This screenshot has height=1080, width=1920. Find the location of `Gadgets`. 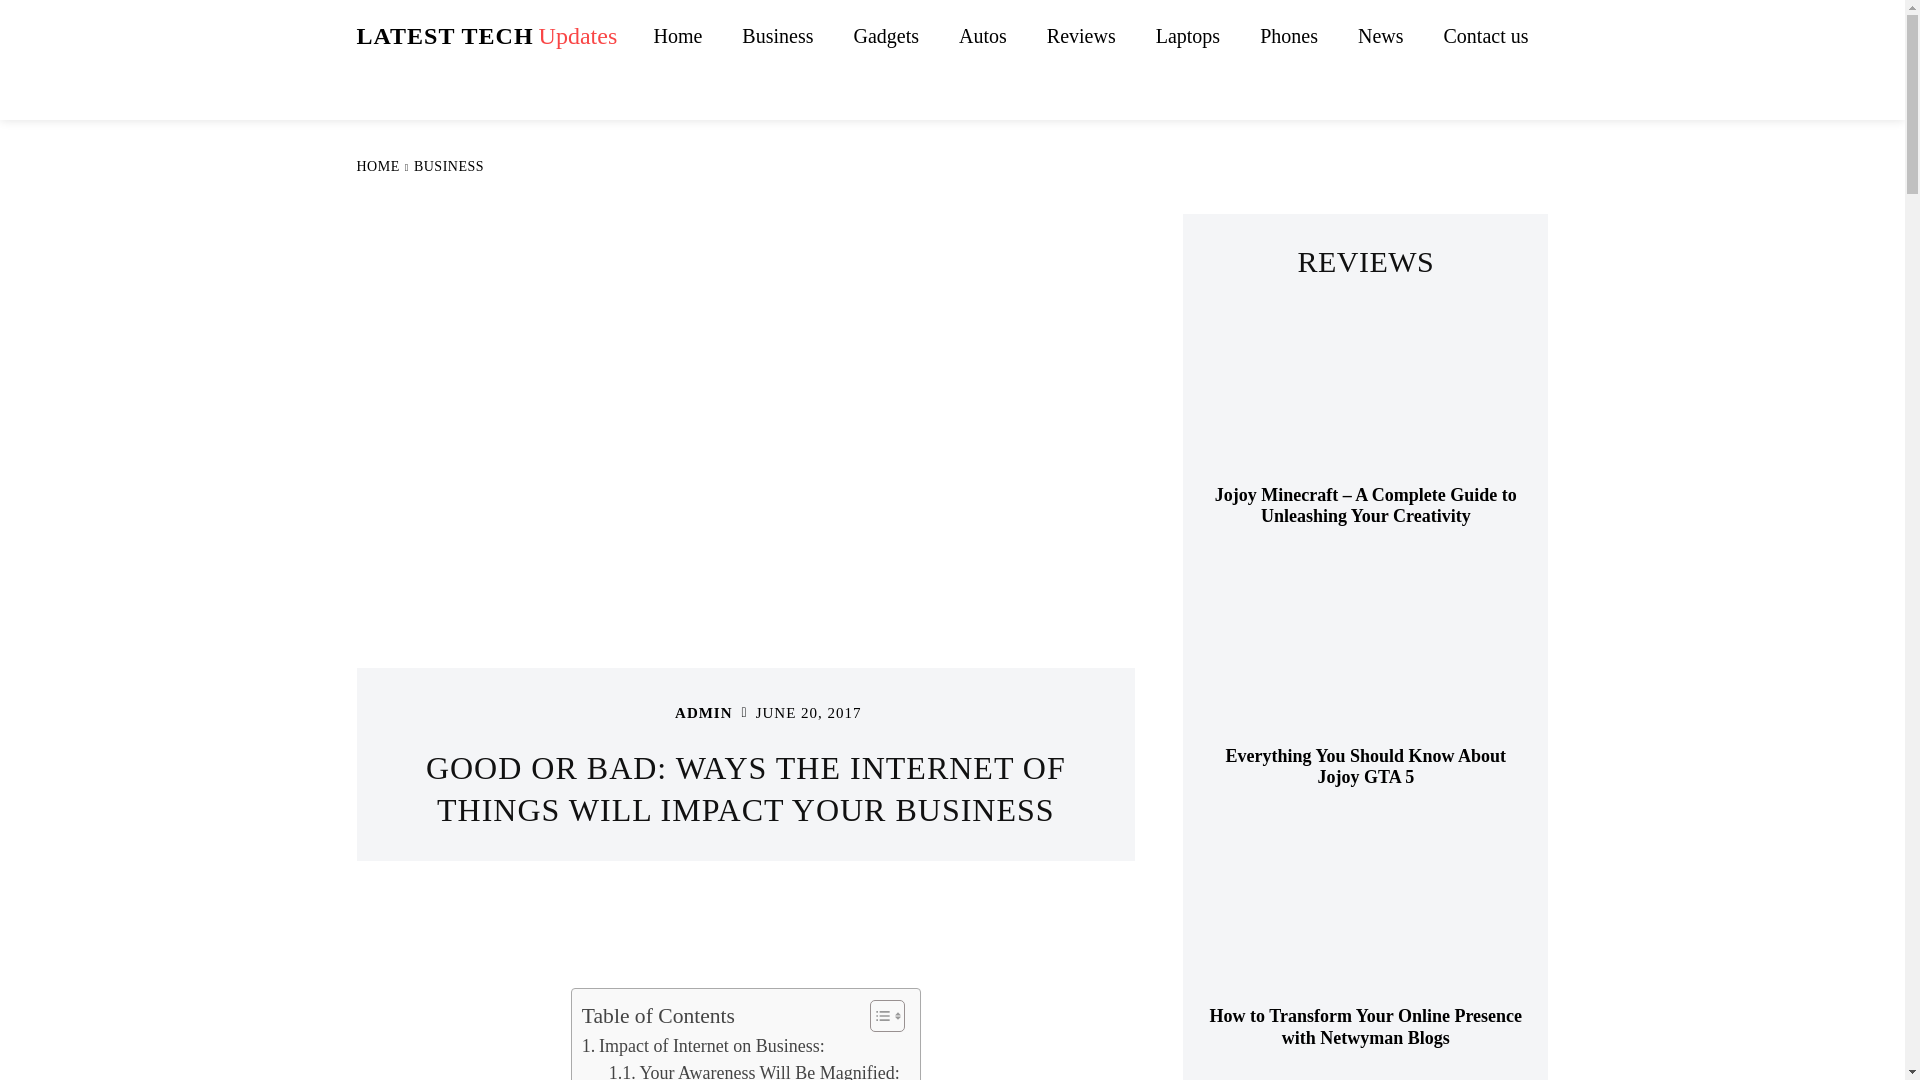

Gadgets is located at coordinates (777, 36).